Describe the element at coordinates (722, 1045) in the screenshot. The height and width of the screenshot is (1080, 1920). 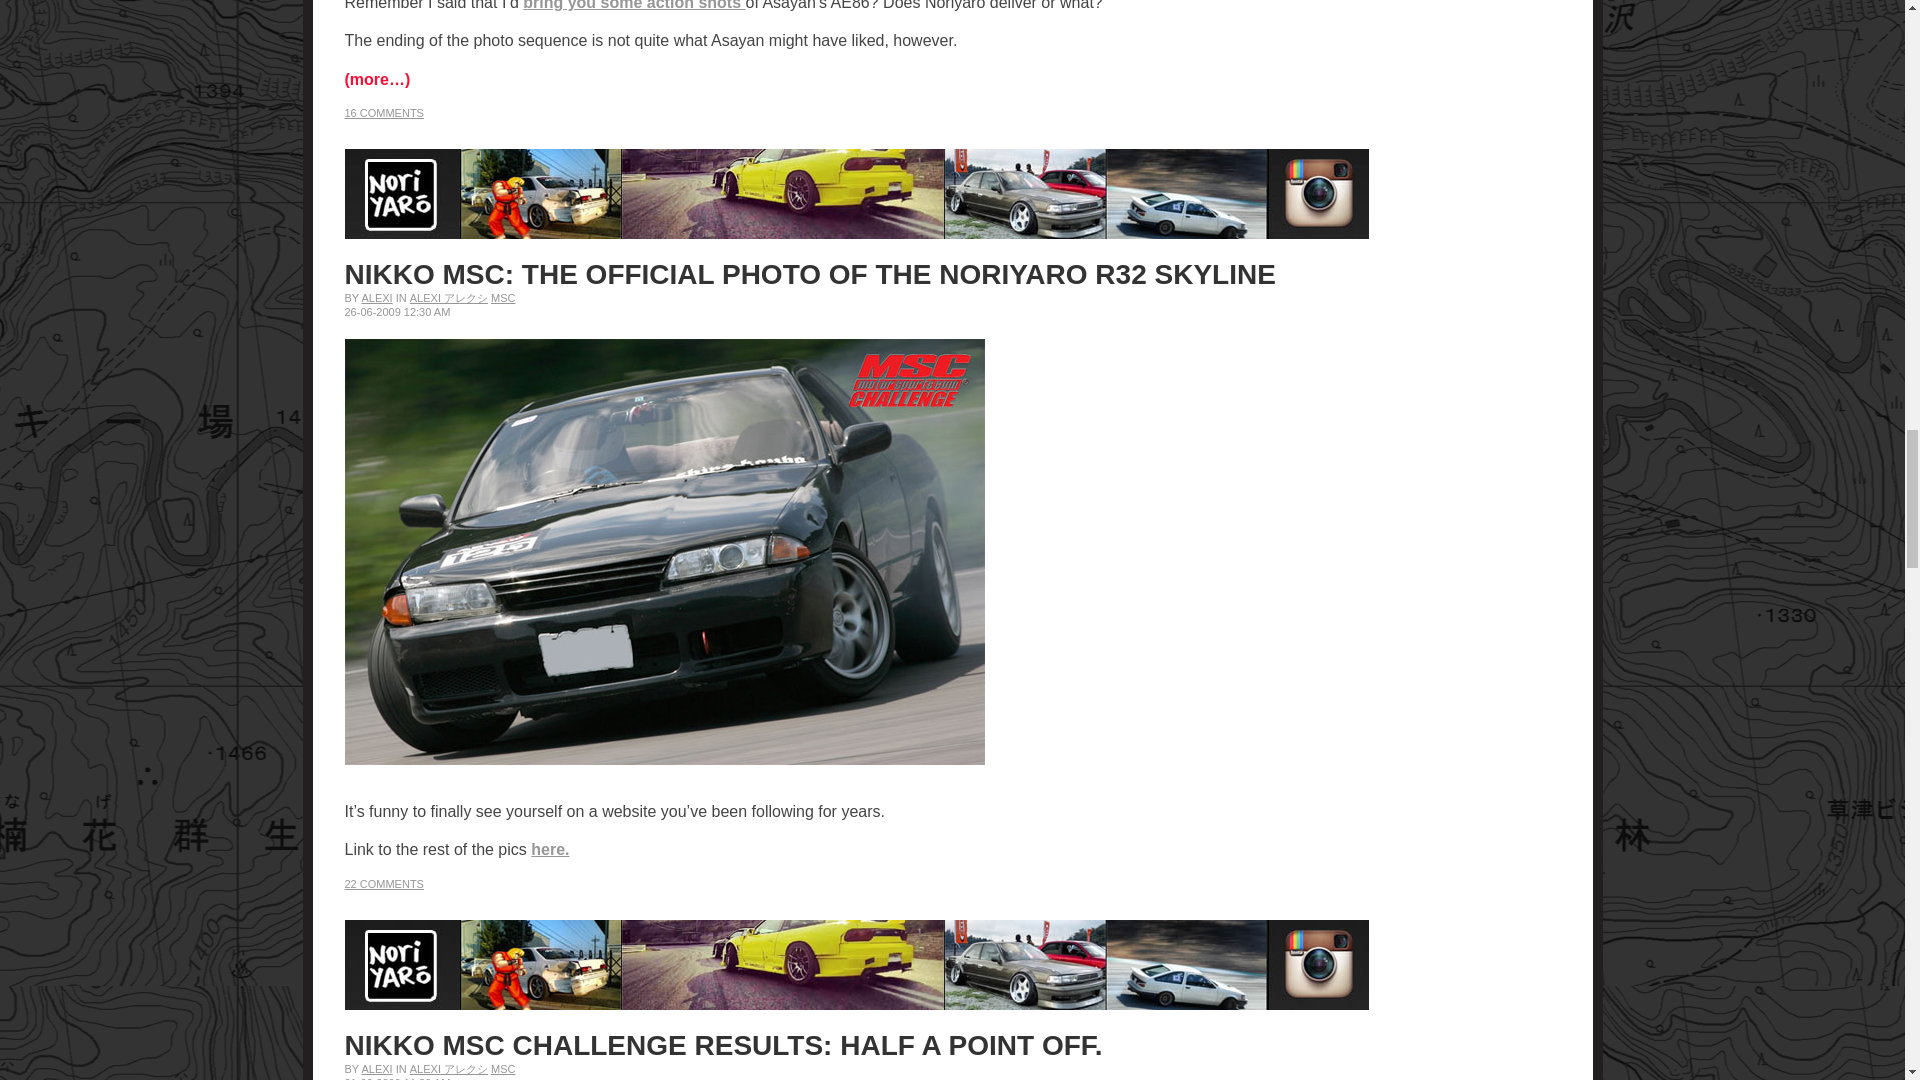
I see `NIKKO MSC CHALLENGE RESULTS: HALF A POINT OFF.` at that location.